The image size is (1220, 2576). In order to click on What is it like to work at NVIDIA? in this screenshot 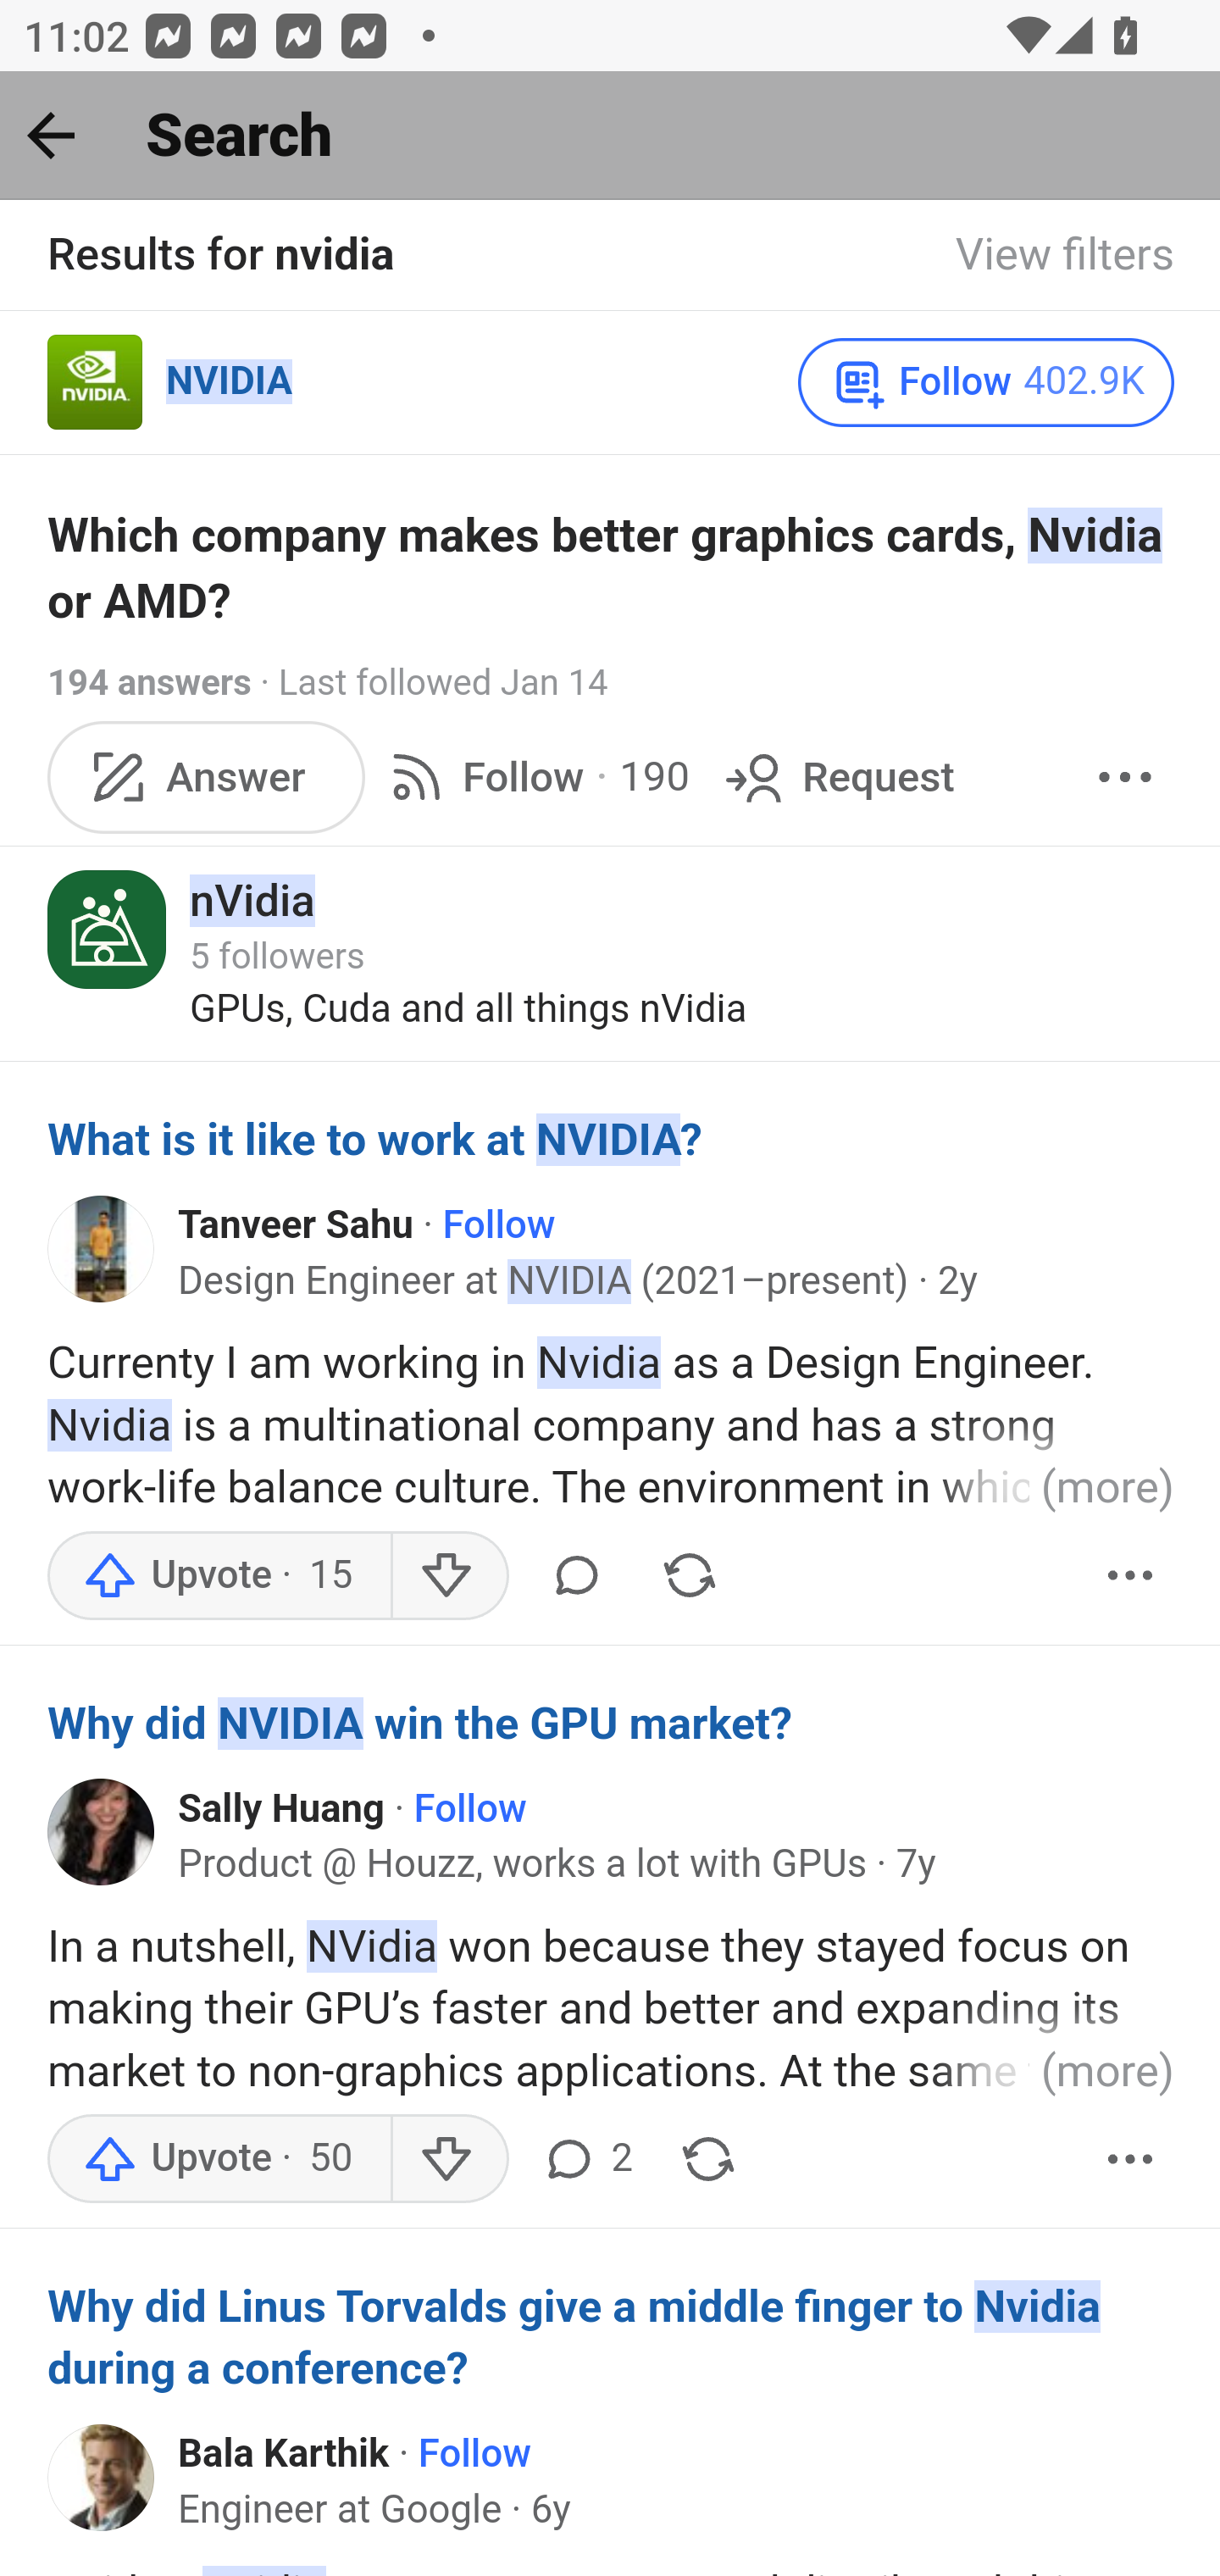, I will do `click(612, 1140)`.